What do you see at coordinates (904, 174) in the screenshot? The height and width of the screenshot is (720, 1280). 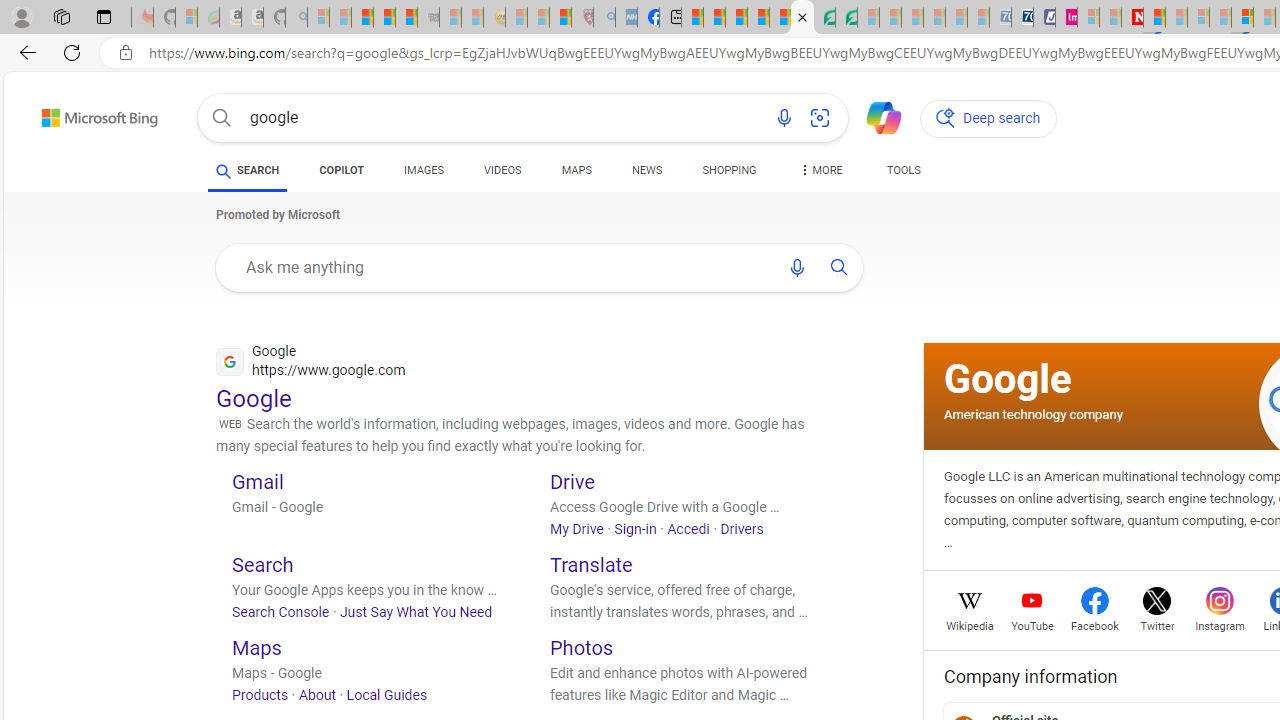 I see `TOOLS` at bounding box center [904, 174].